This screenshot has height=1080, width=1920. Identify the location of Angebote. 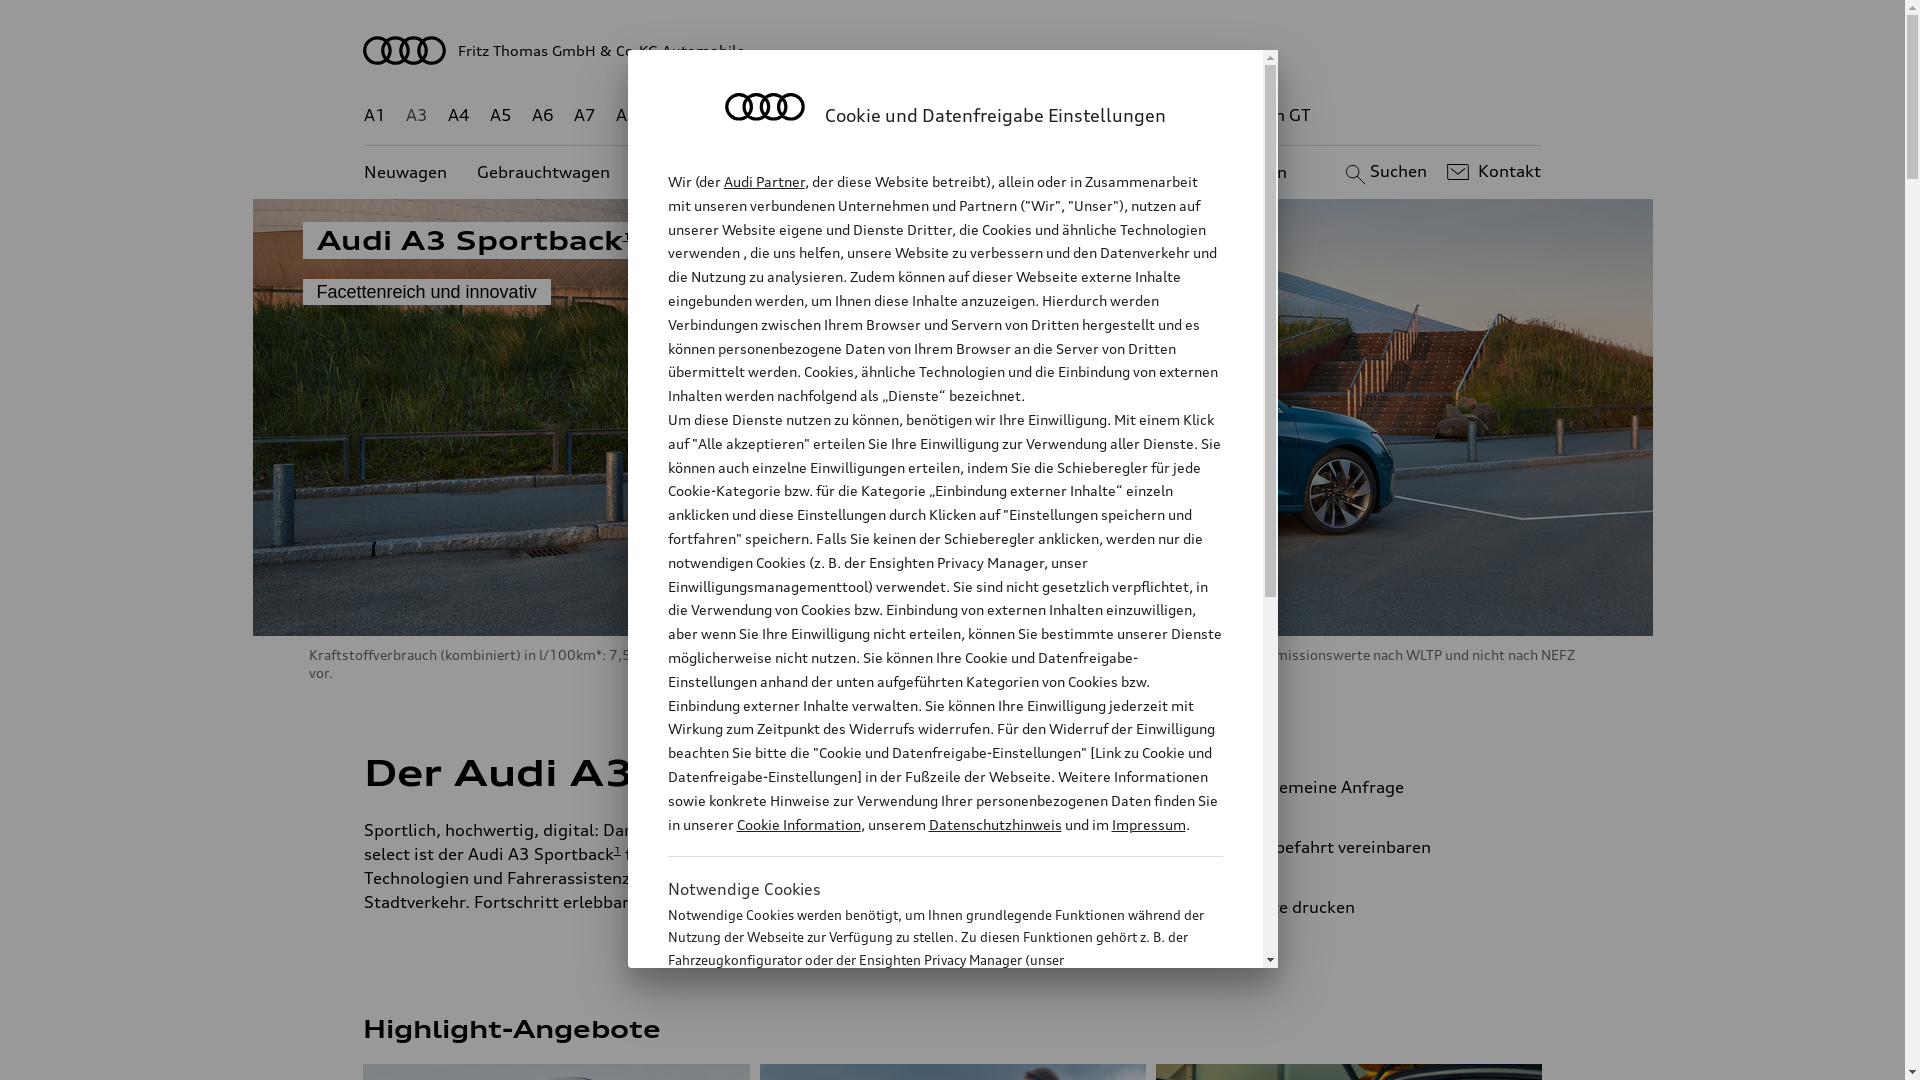
(839, 172).